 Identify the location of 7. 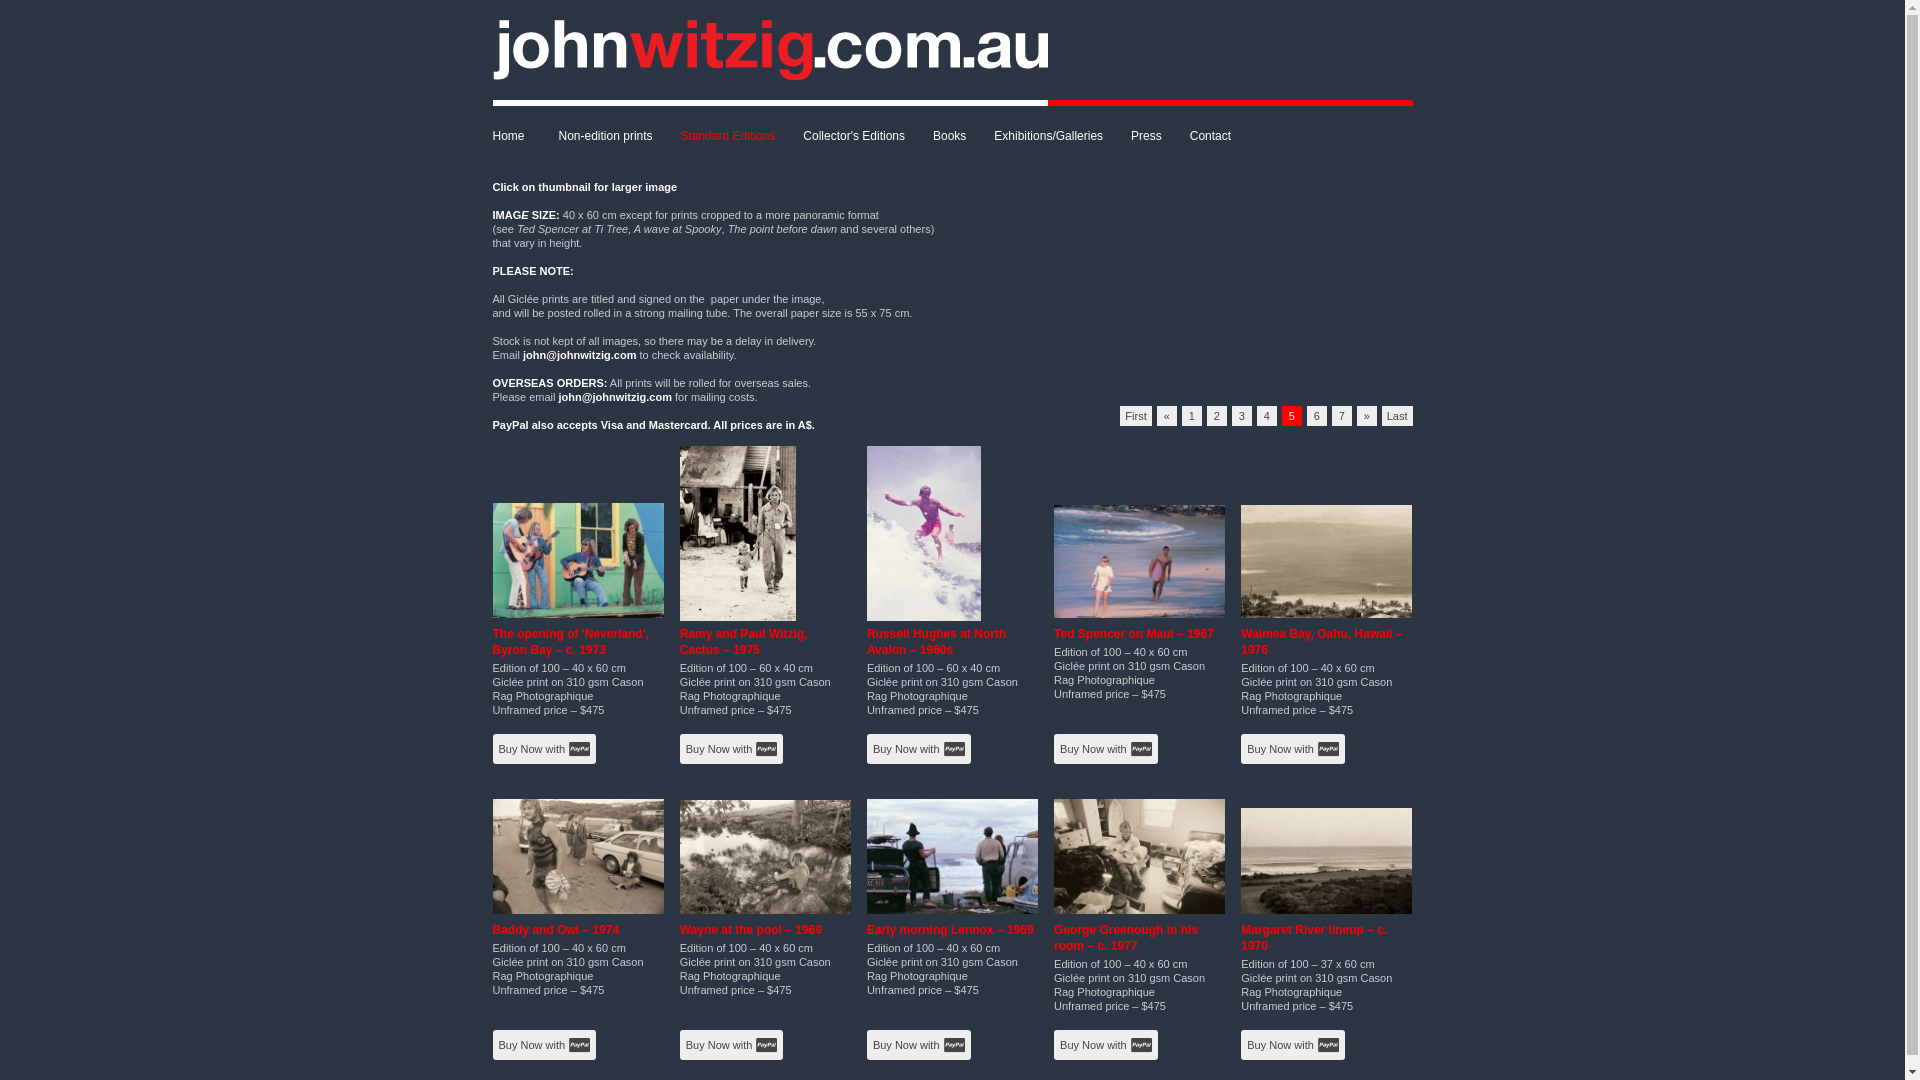
(1342, 416).